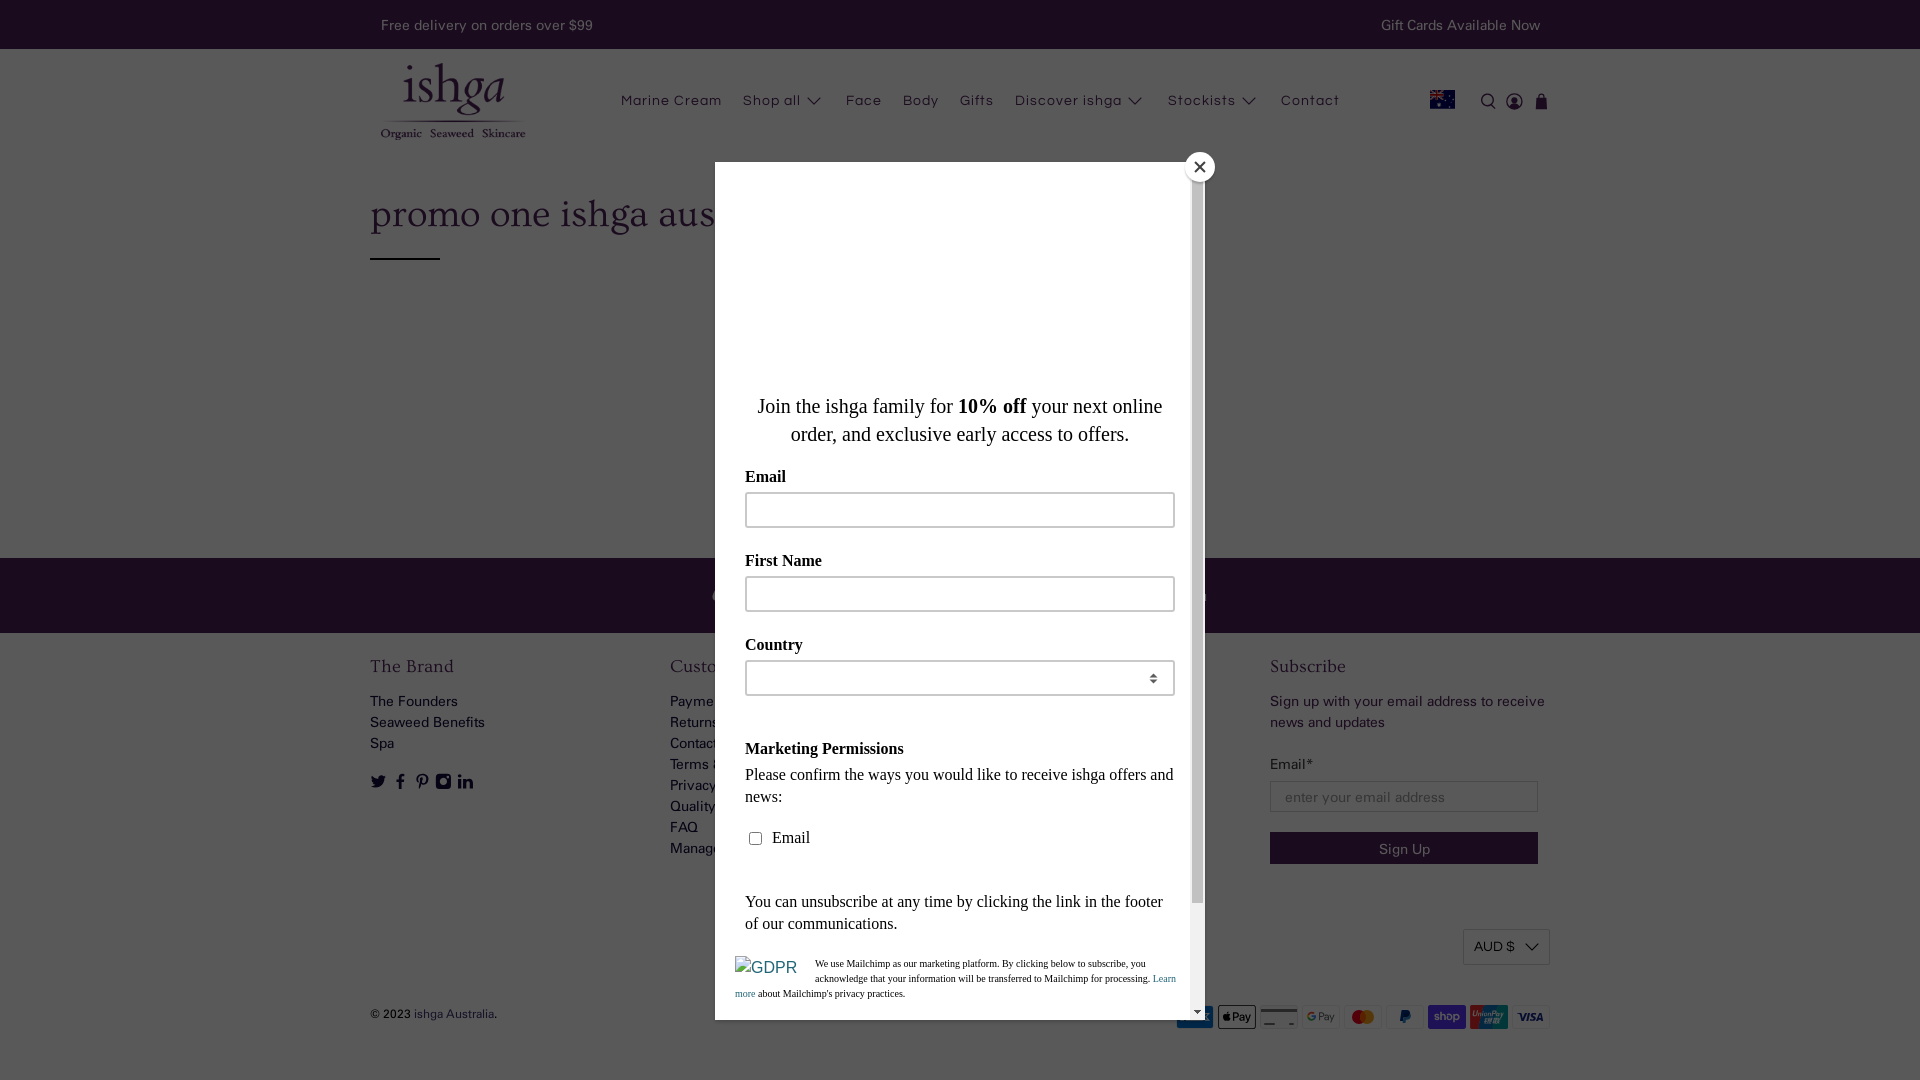 This screenshot has height=1080, width=1920. What do you see at coordinates (728, 722) in the screenshot?
I see `Returns & Refunds` at bounding box center [728, 722].